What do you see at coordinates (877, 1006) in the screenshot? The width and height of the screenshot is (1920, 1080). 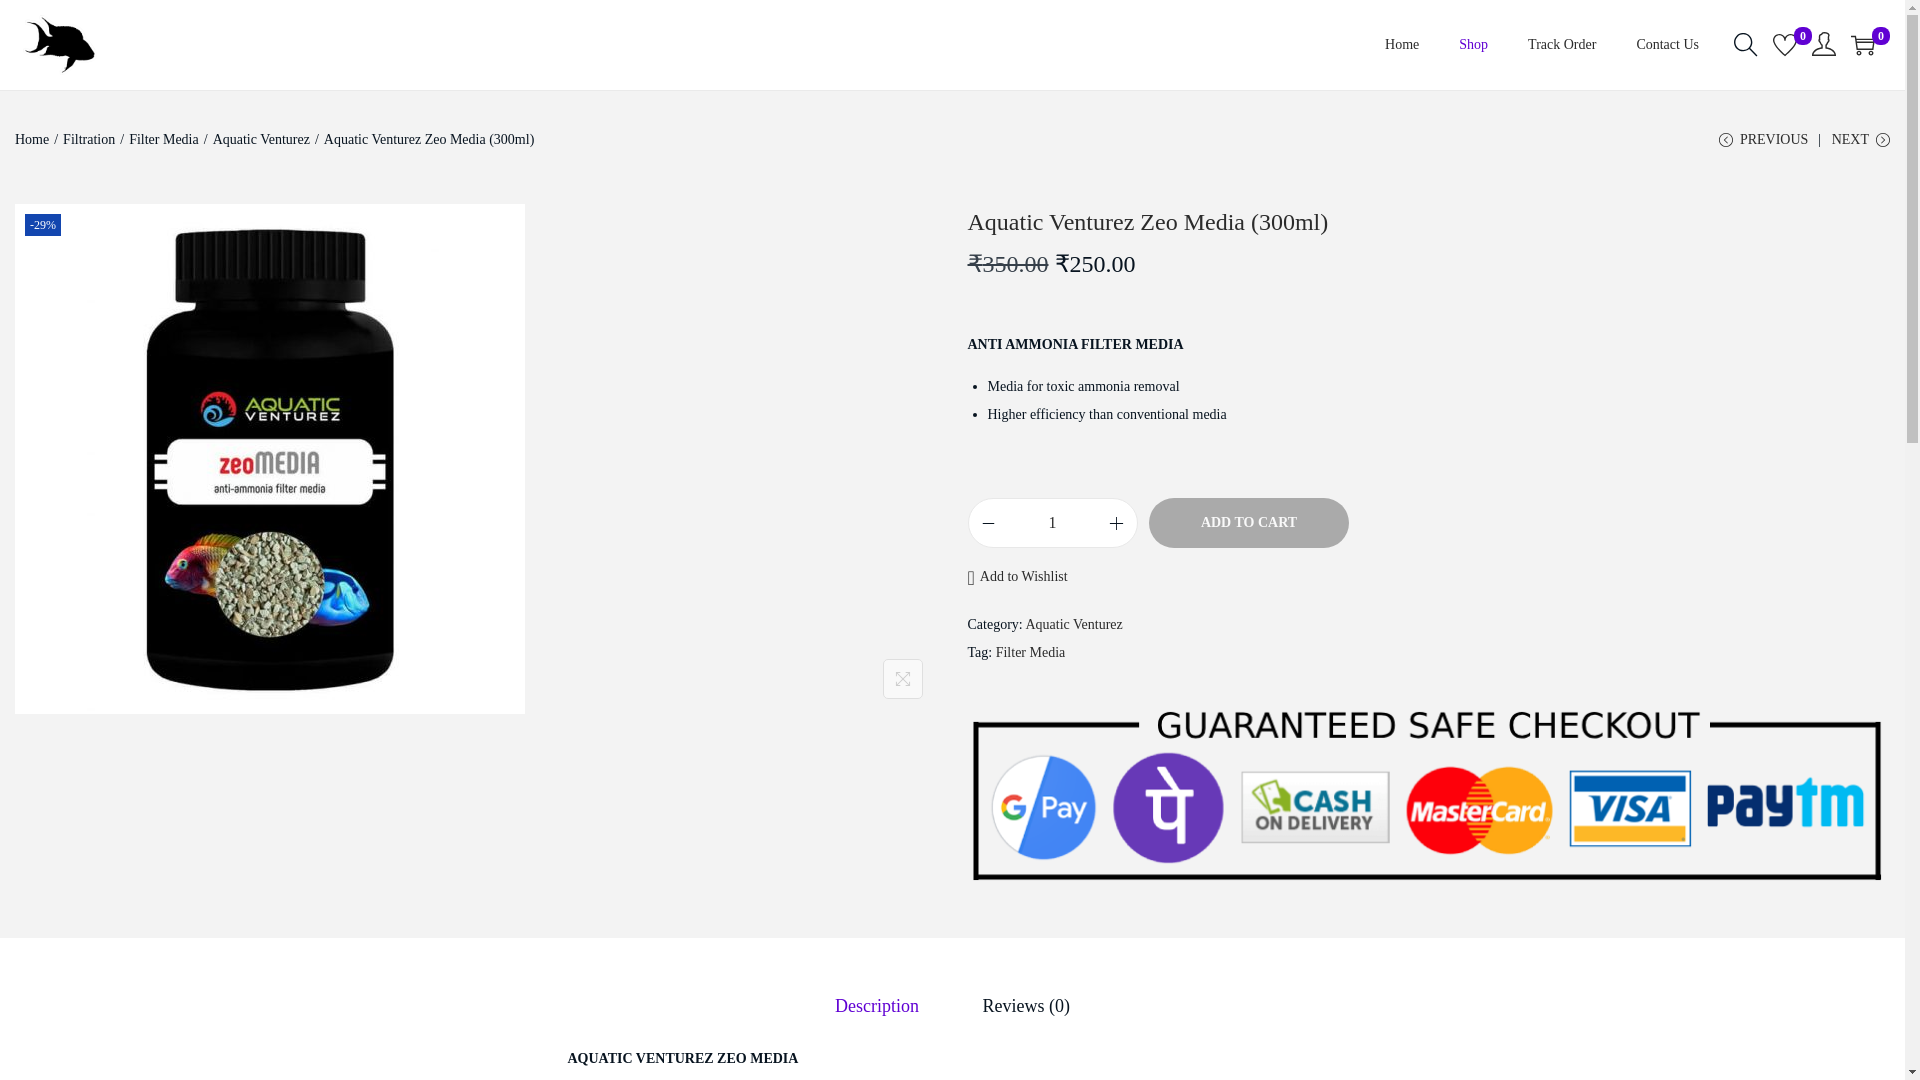 I see `Description` at bounding box center [877, 1006].